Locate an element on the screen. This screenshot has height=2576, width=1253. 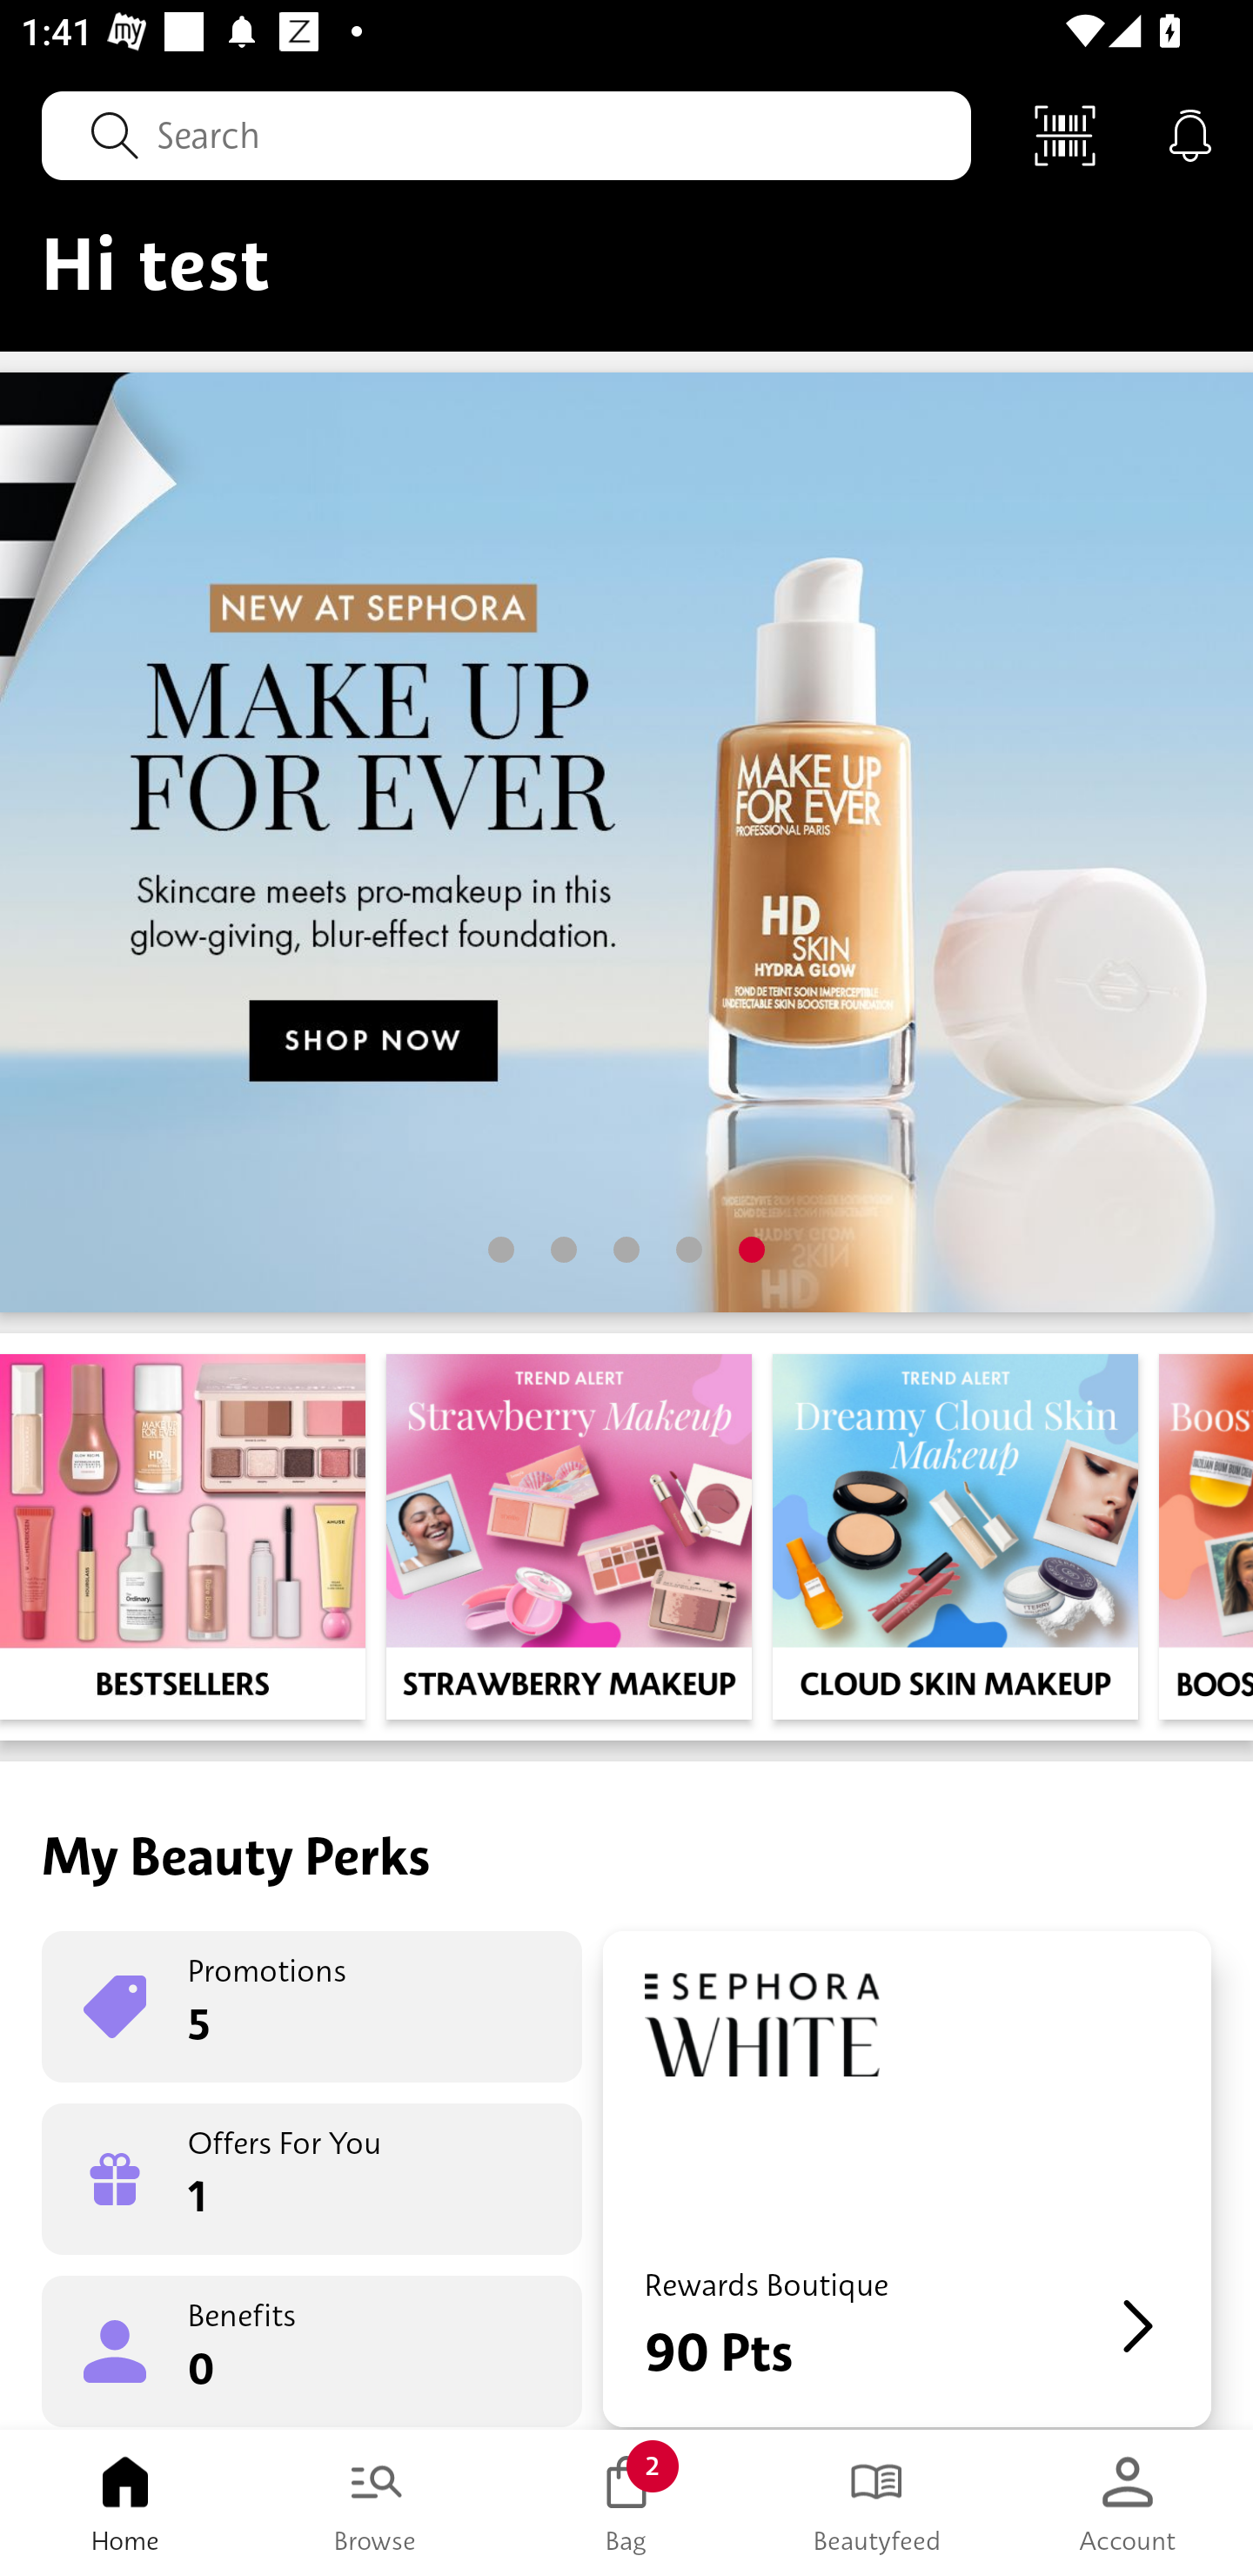
Bag 2 Bag is located at coordinates (626, 2503).